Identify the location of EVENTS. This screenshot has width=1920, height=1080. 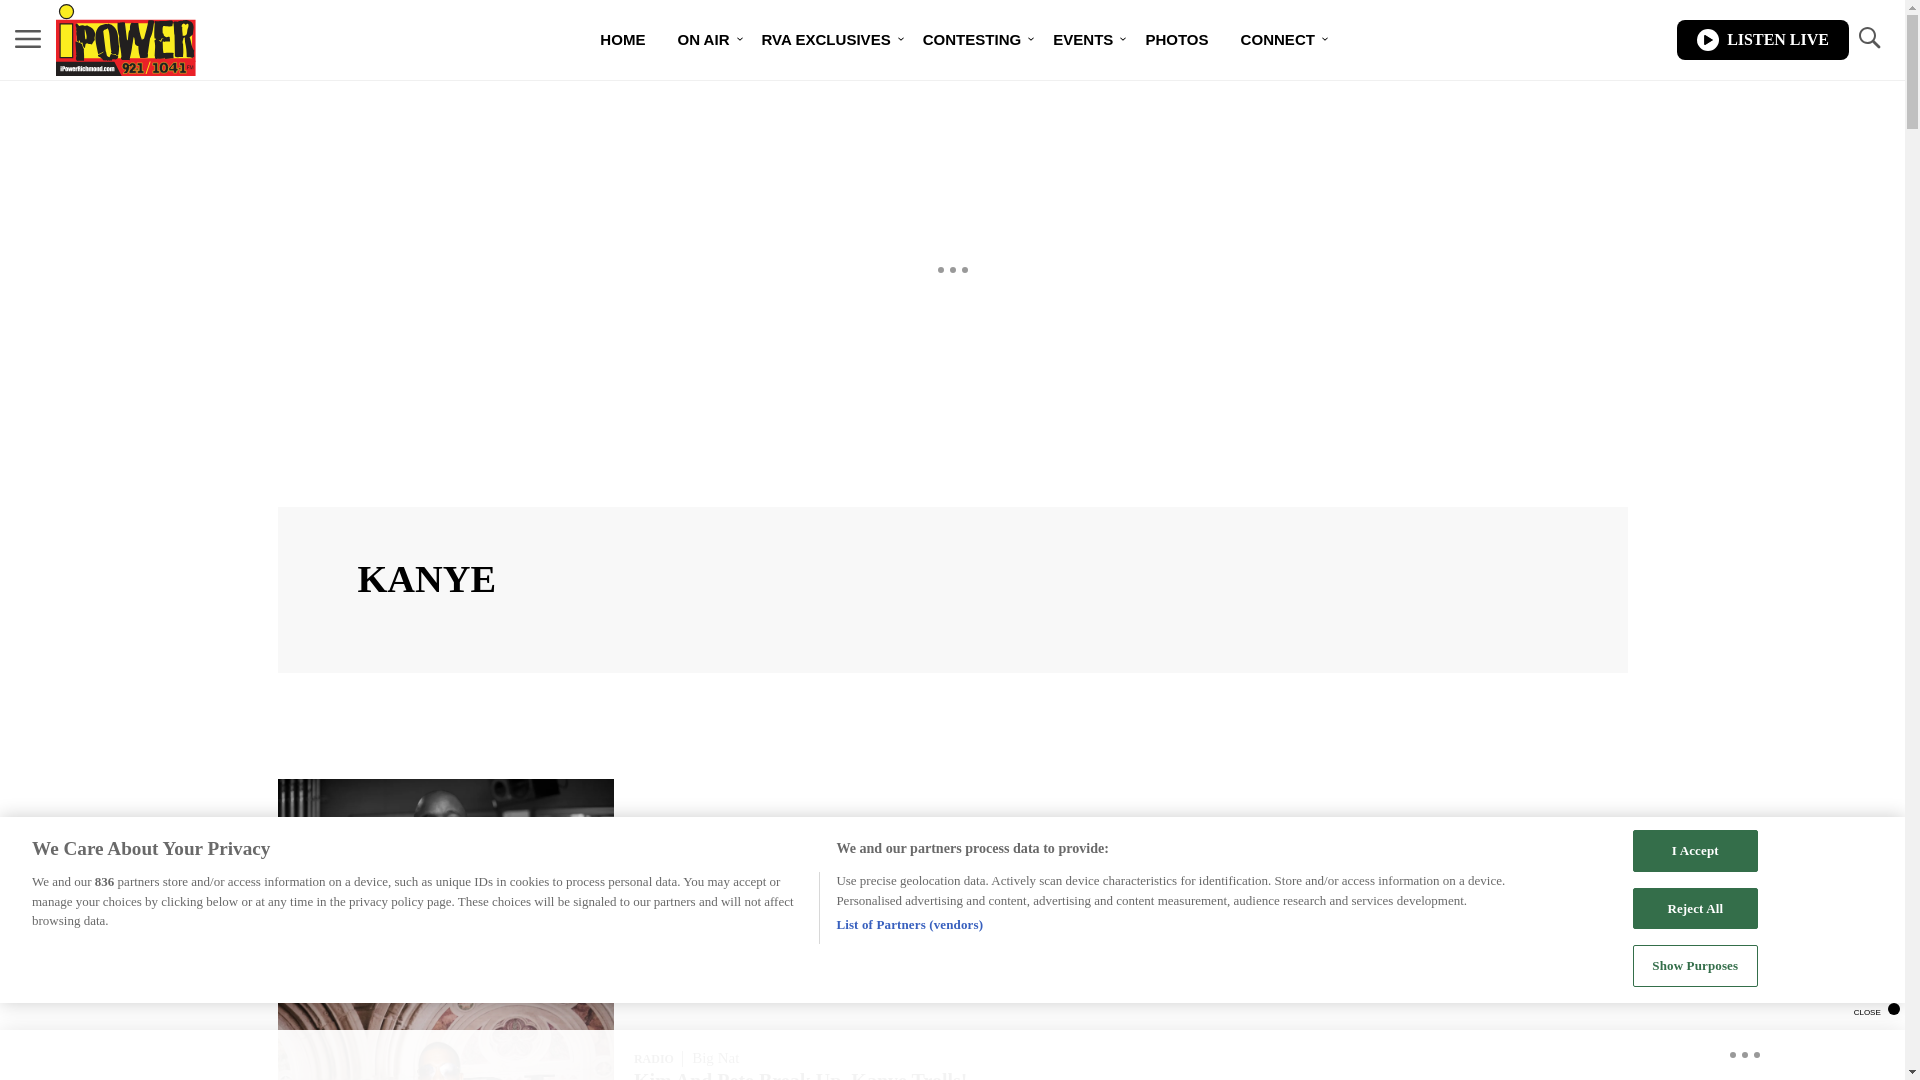
(1082, 40).